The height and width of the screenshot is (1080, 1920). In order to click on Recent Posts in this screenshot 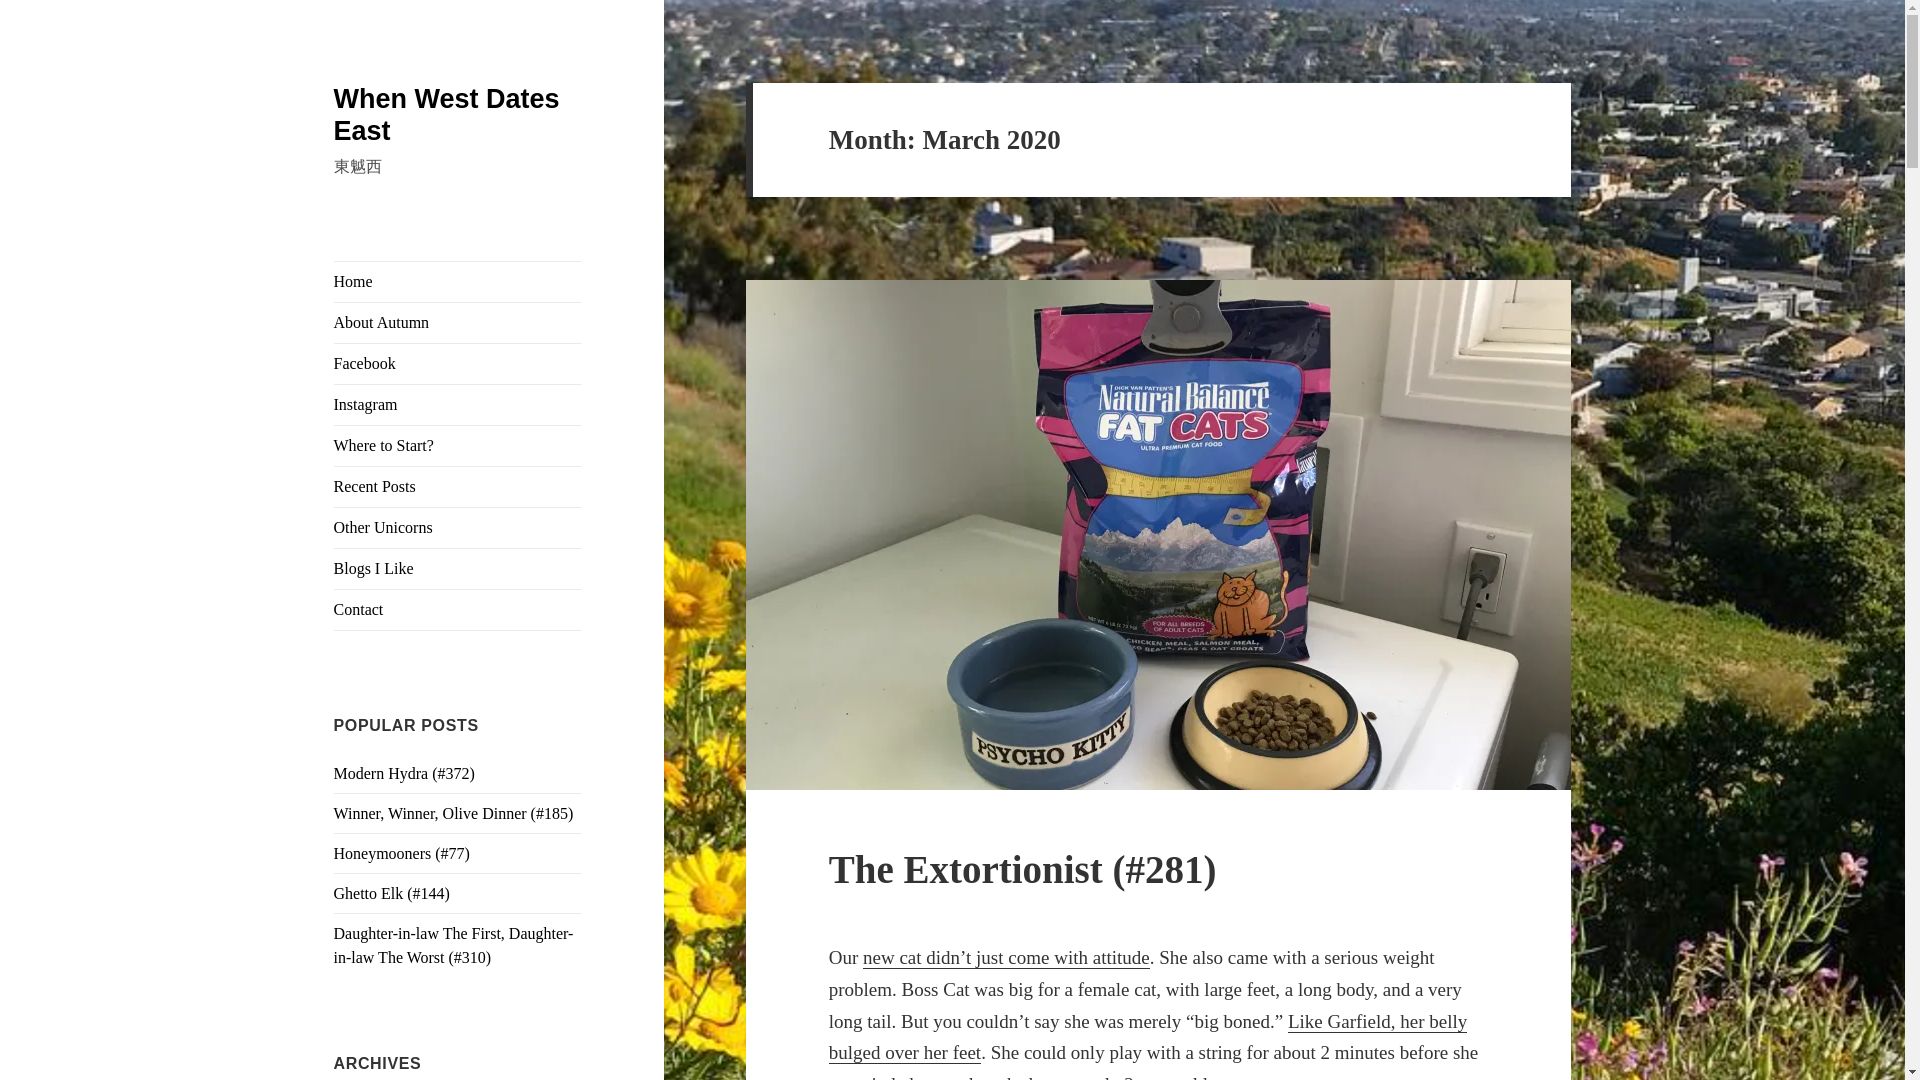, I will do `click(458, 486)`.